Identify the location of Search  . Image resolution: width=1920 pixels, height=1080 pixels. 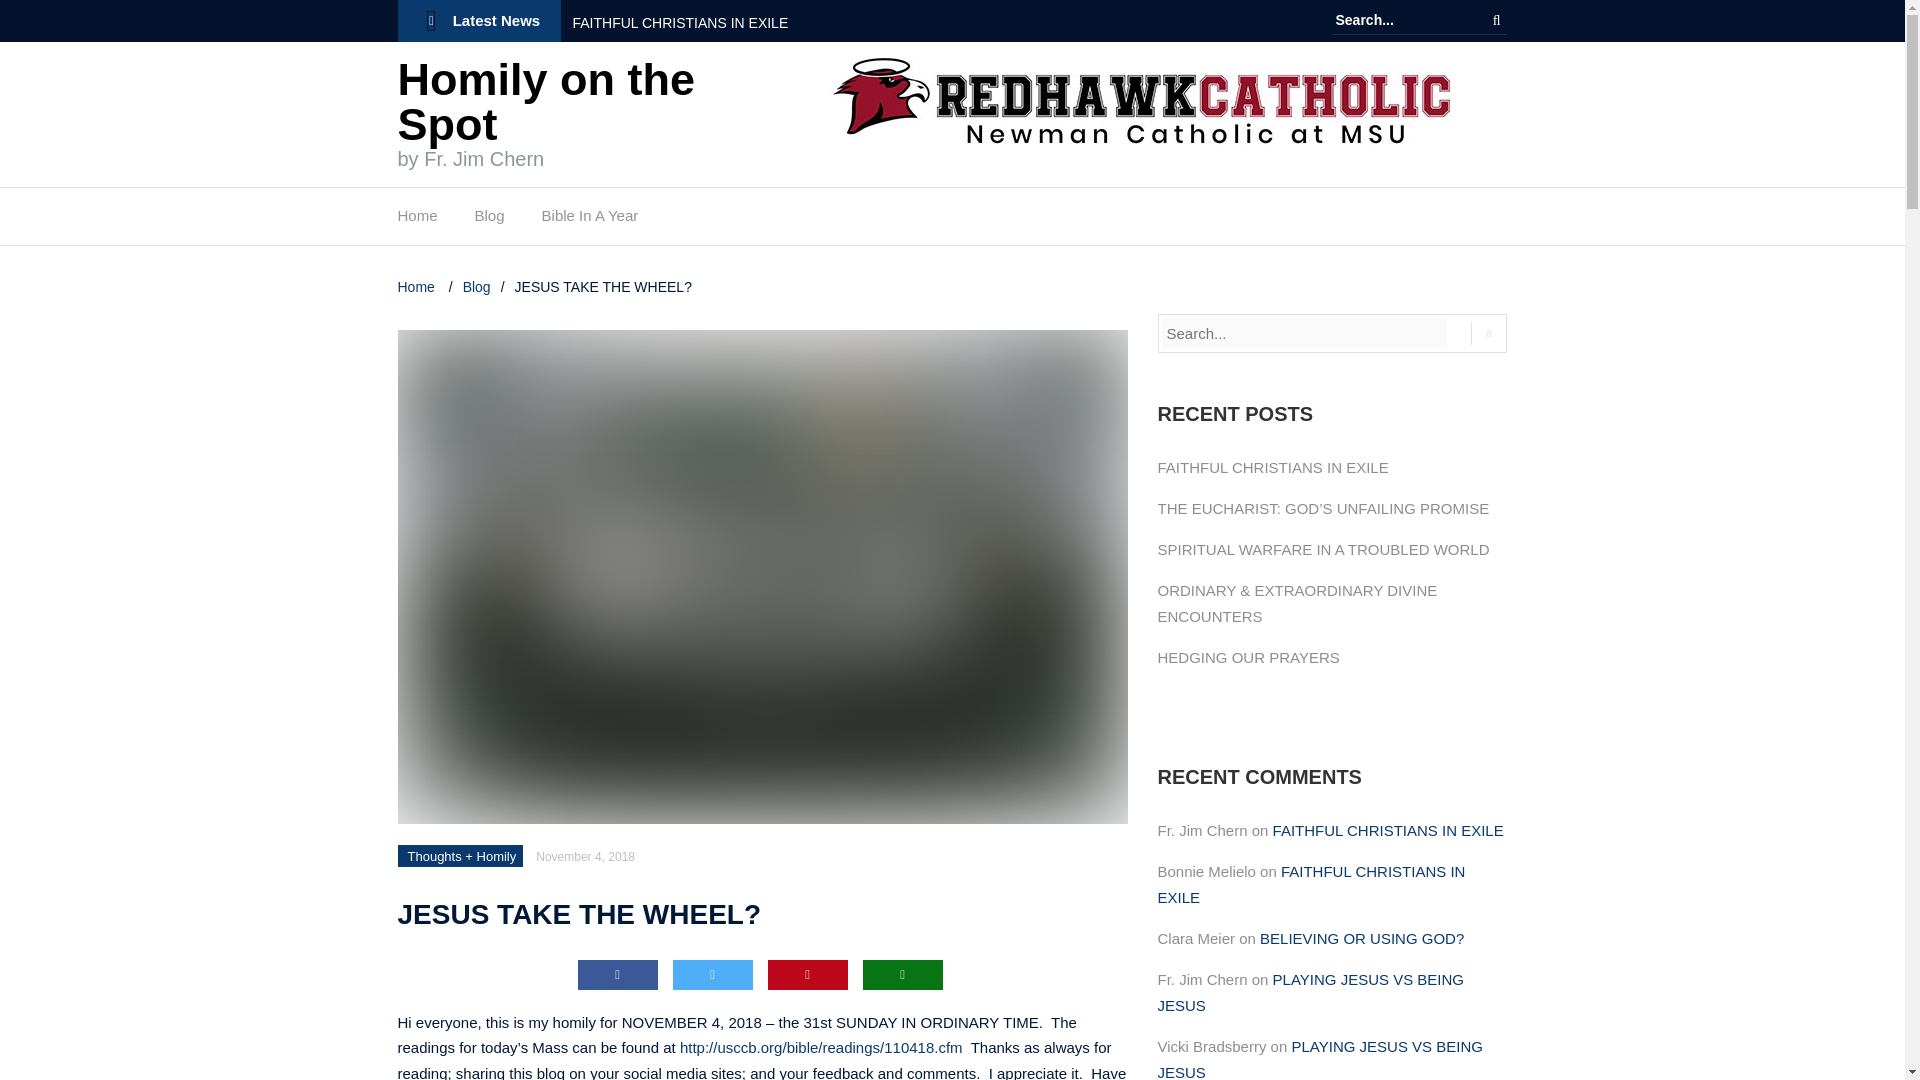
(1496, 20).